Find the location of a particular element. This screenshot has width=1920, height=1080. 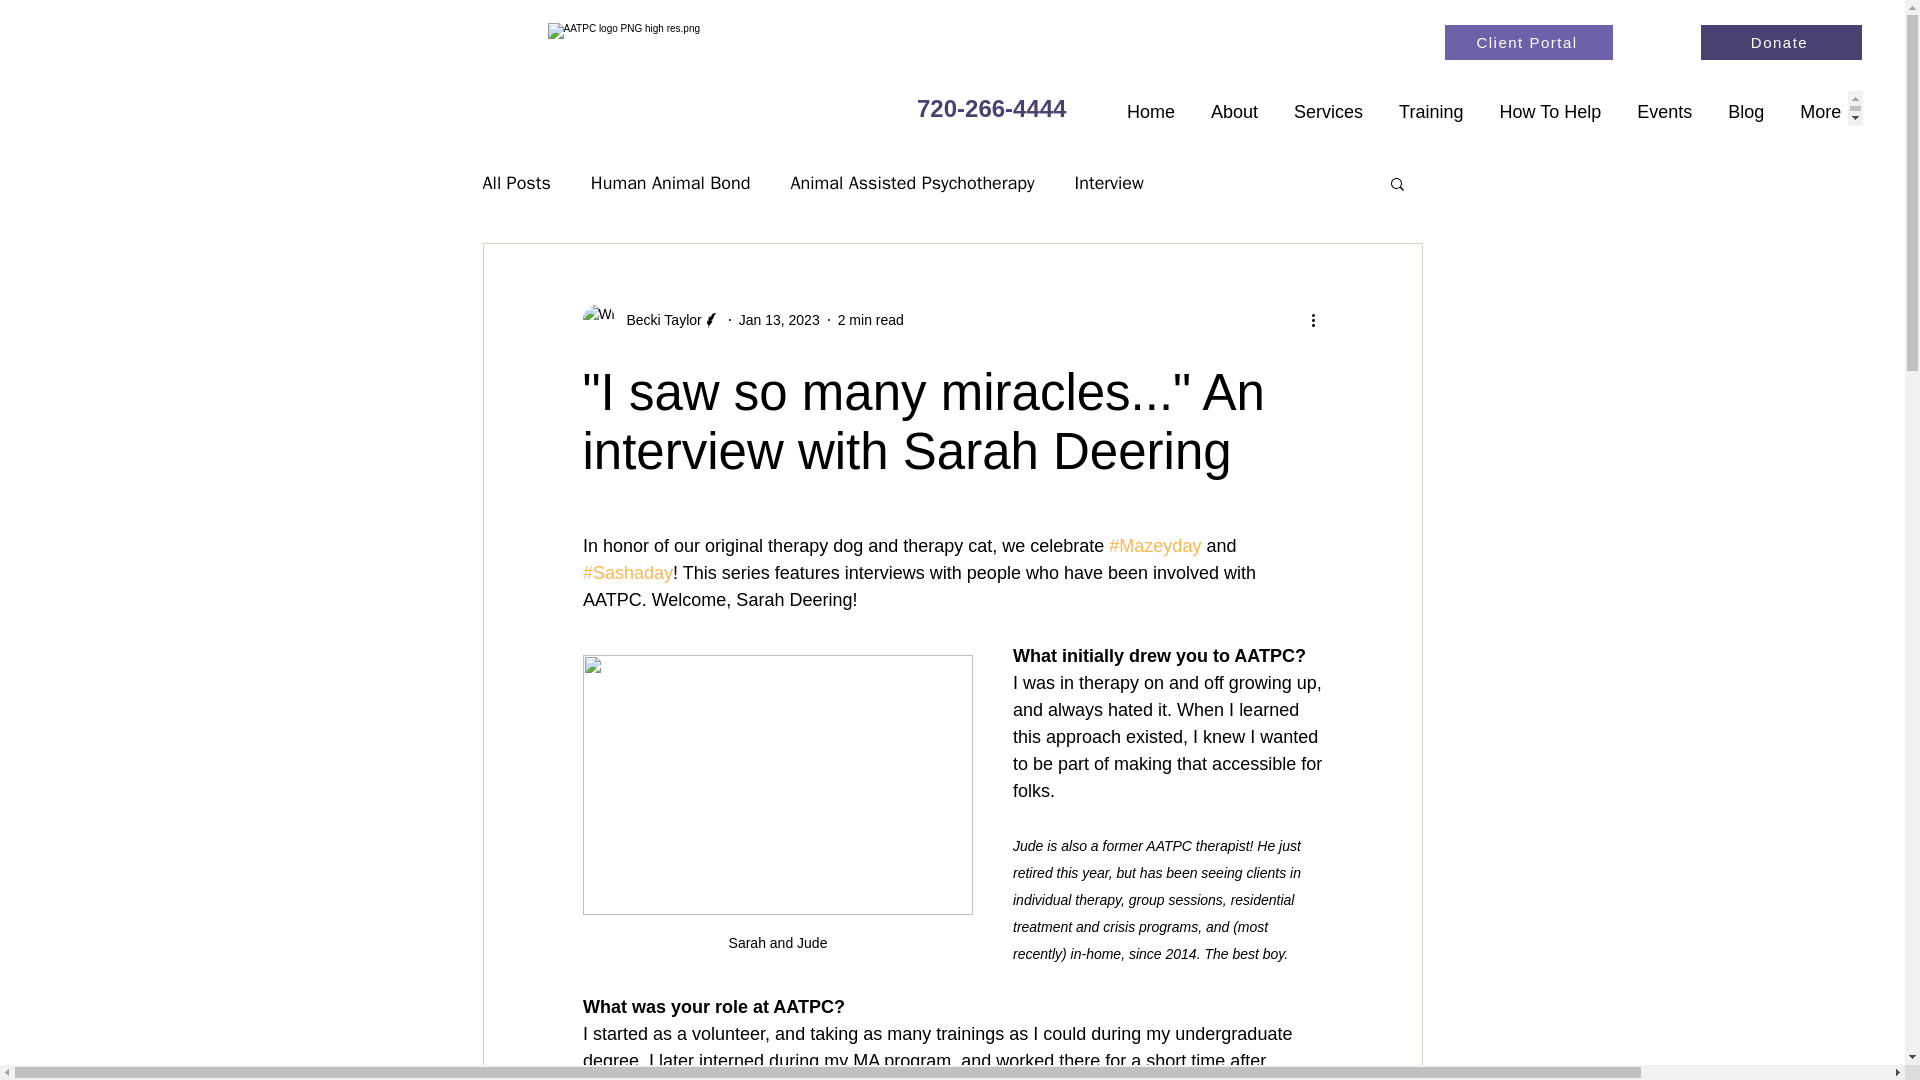

2 min read is located at coordinates (870, 320).